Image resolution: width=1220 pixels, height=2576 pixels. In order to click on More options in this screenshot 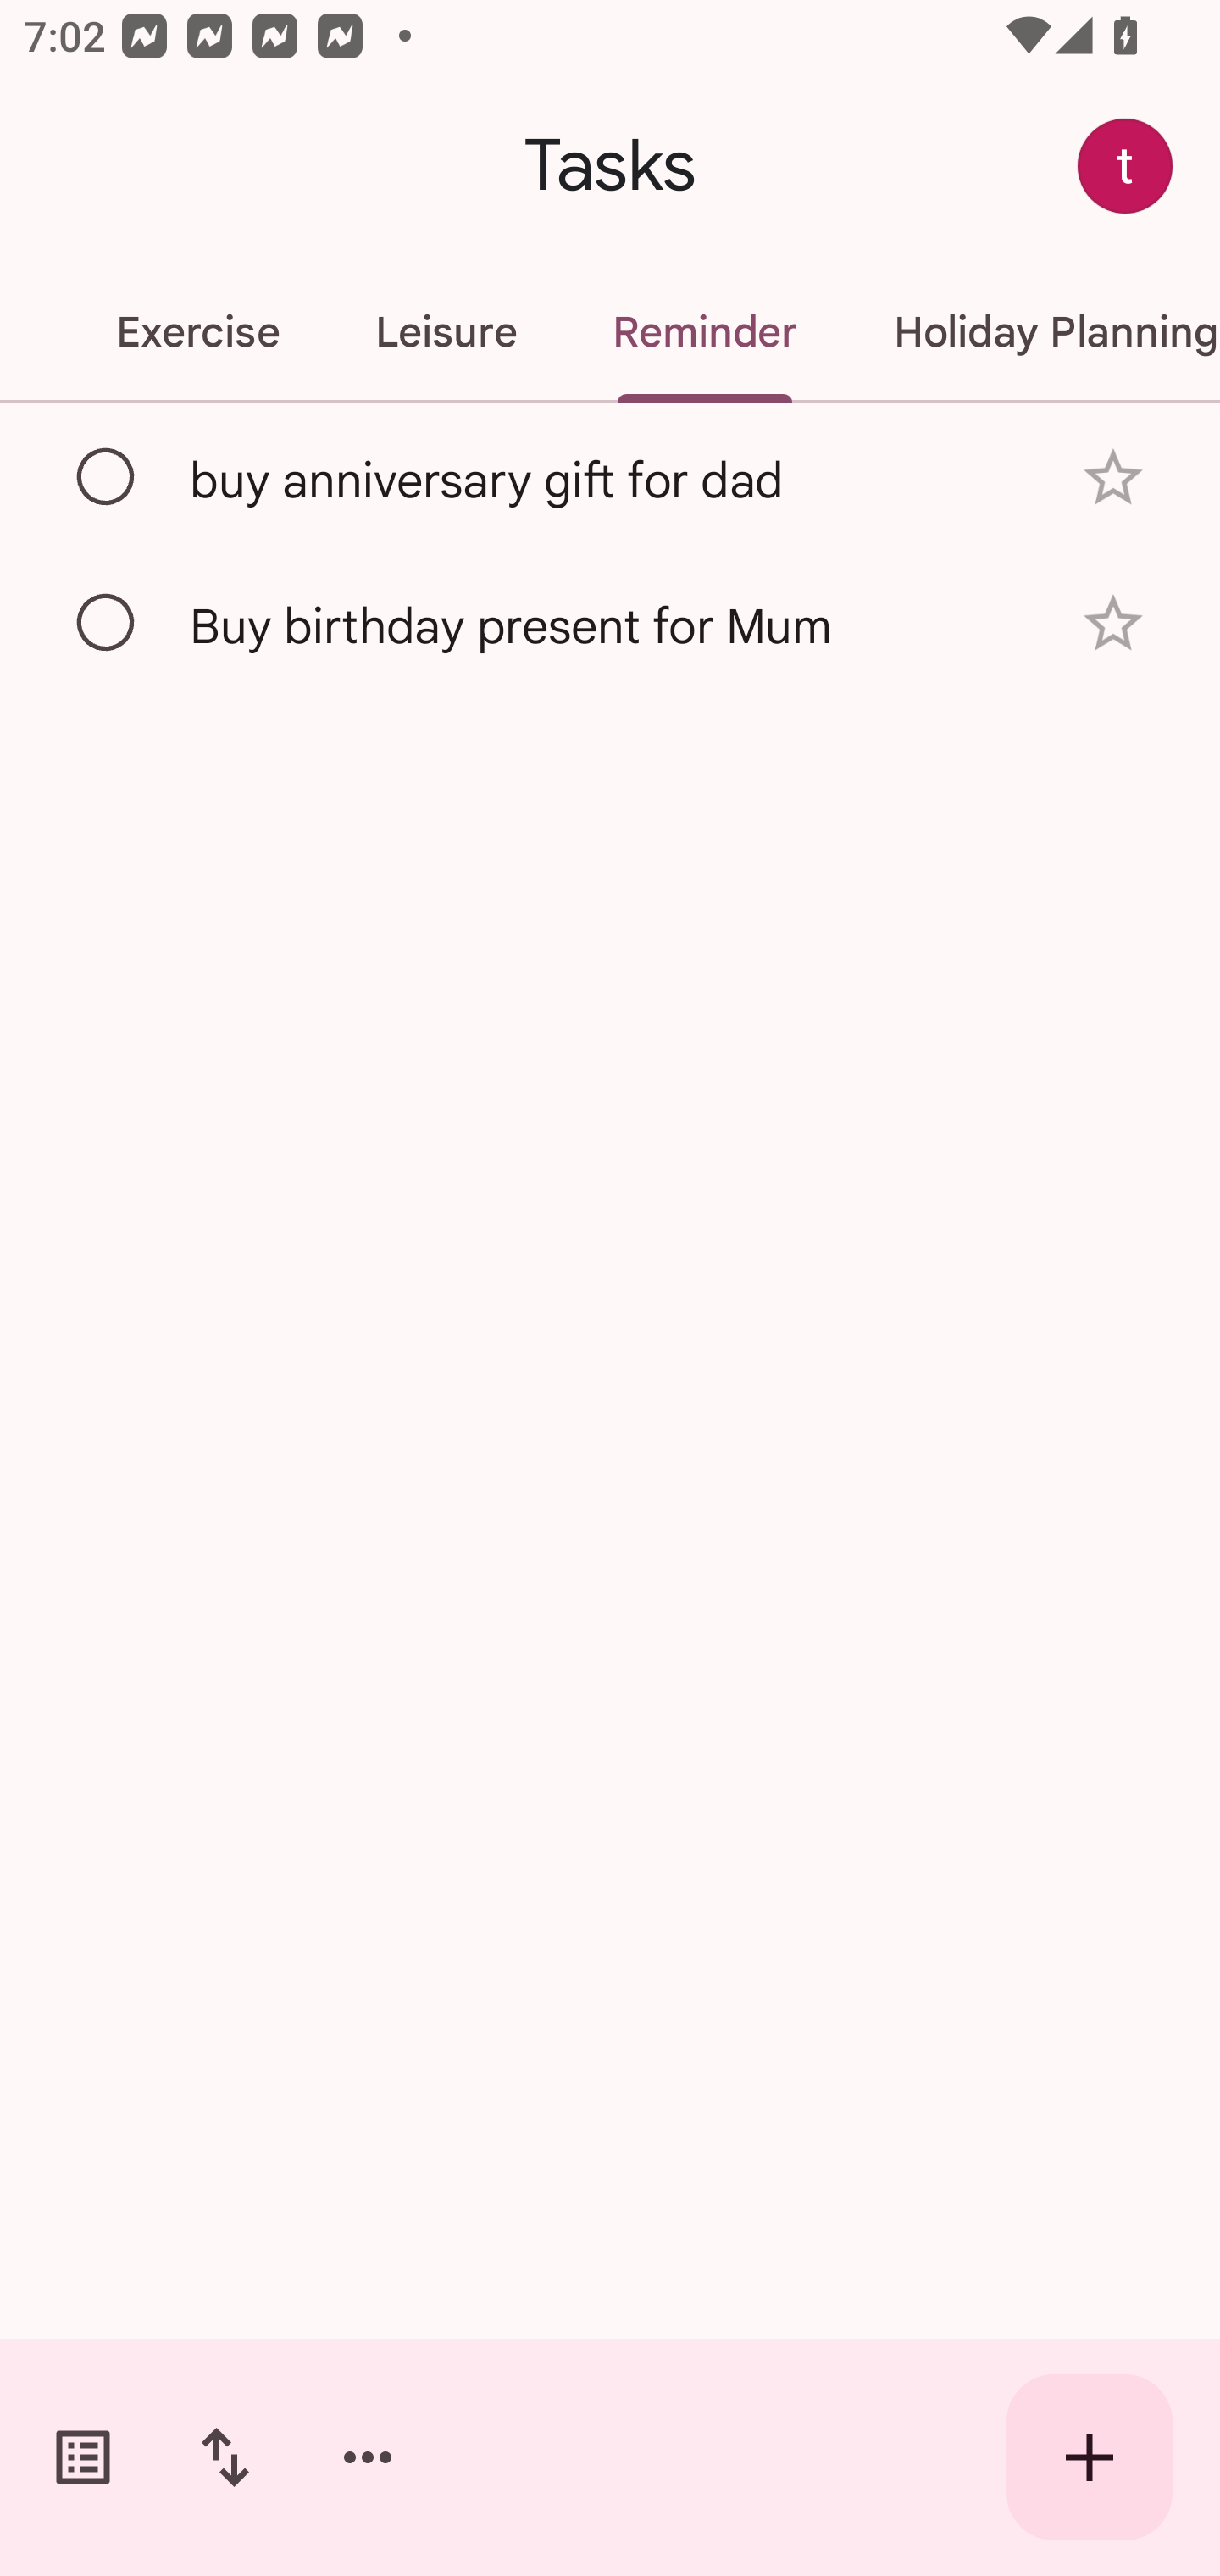, I will do `click(368, 2457)`.